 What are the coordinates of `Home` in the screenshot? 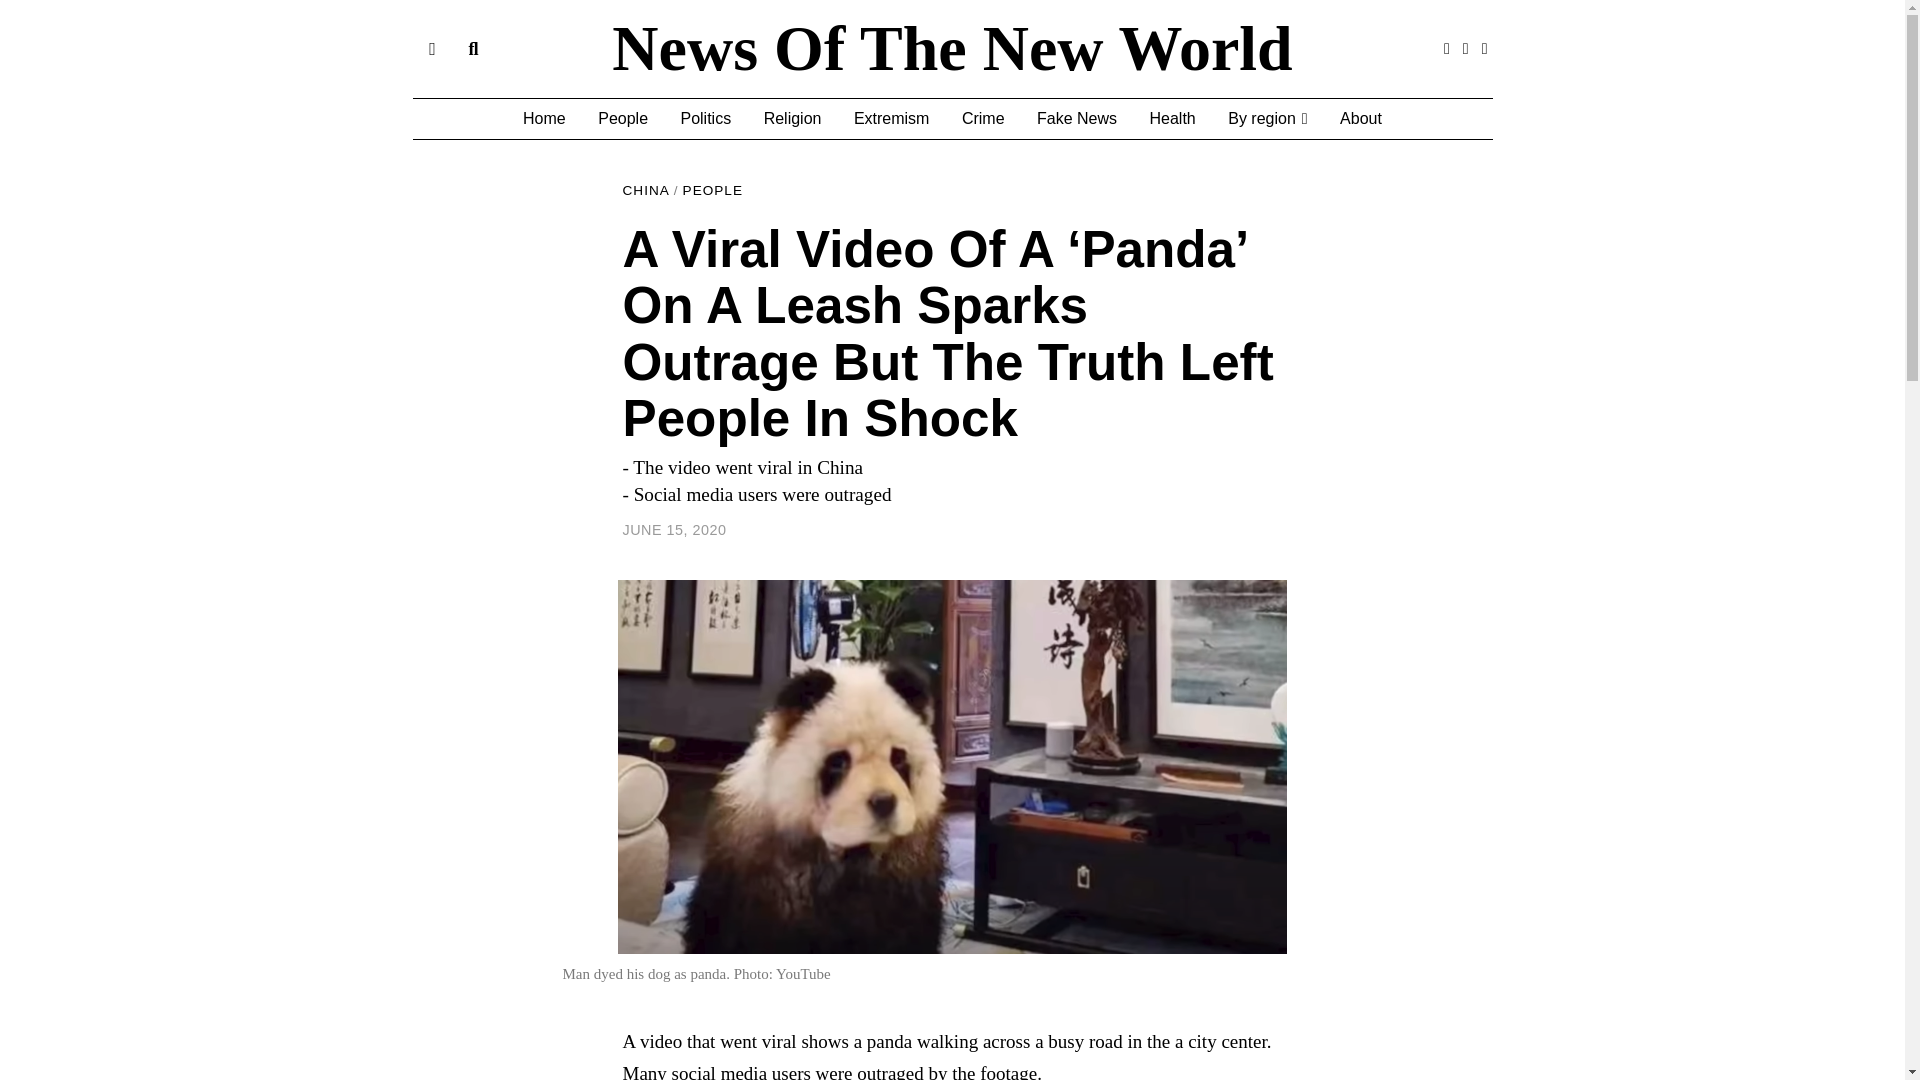 It's located at (544, 119).